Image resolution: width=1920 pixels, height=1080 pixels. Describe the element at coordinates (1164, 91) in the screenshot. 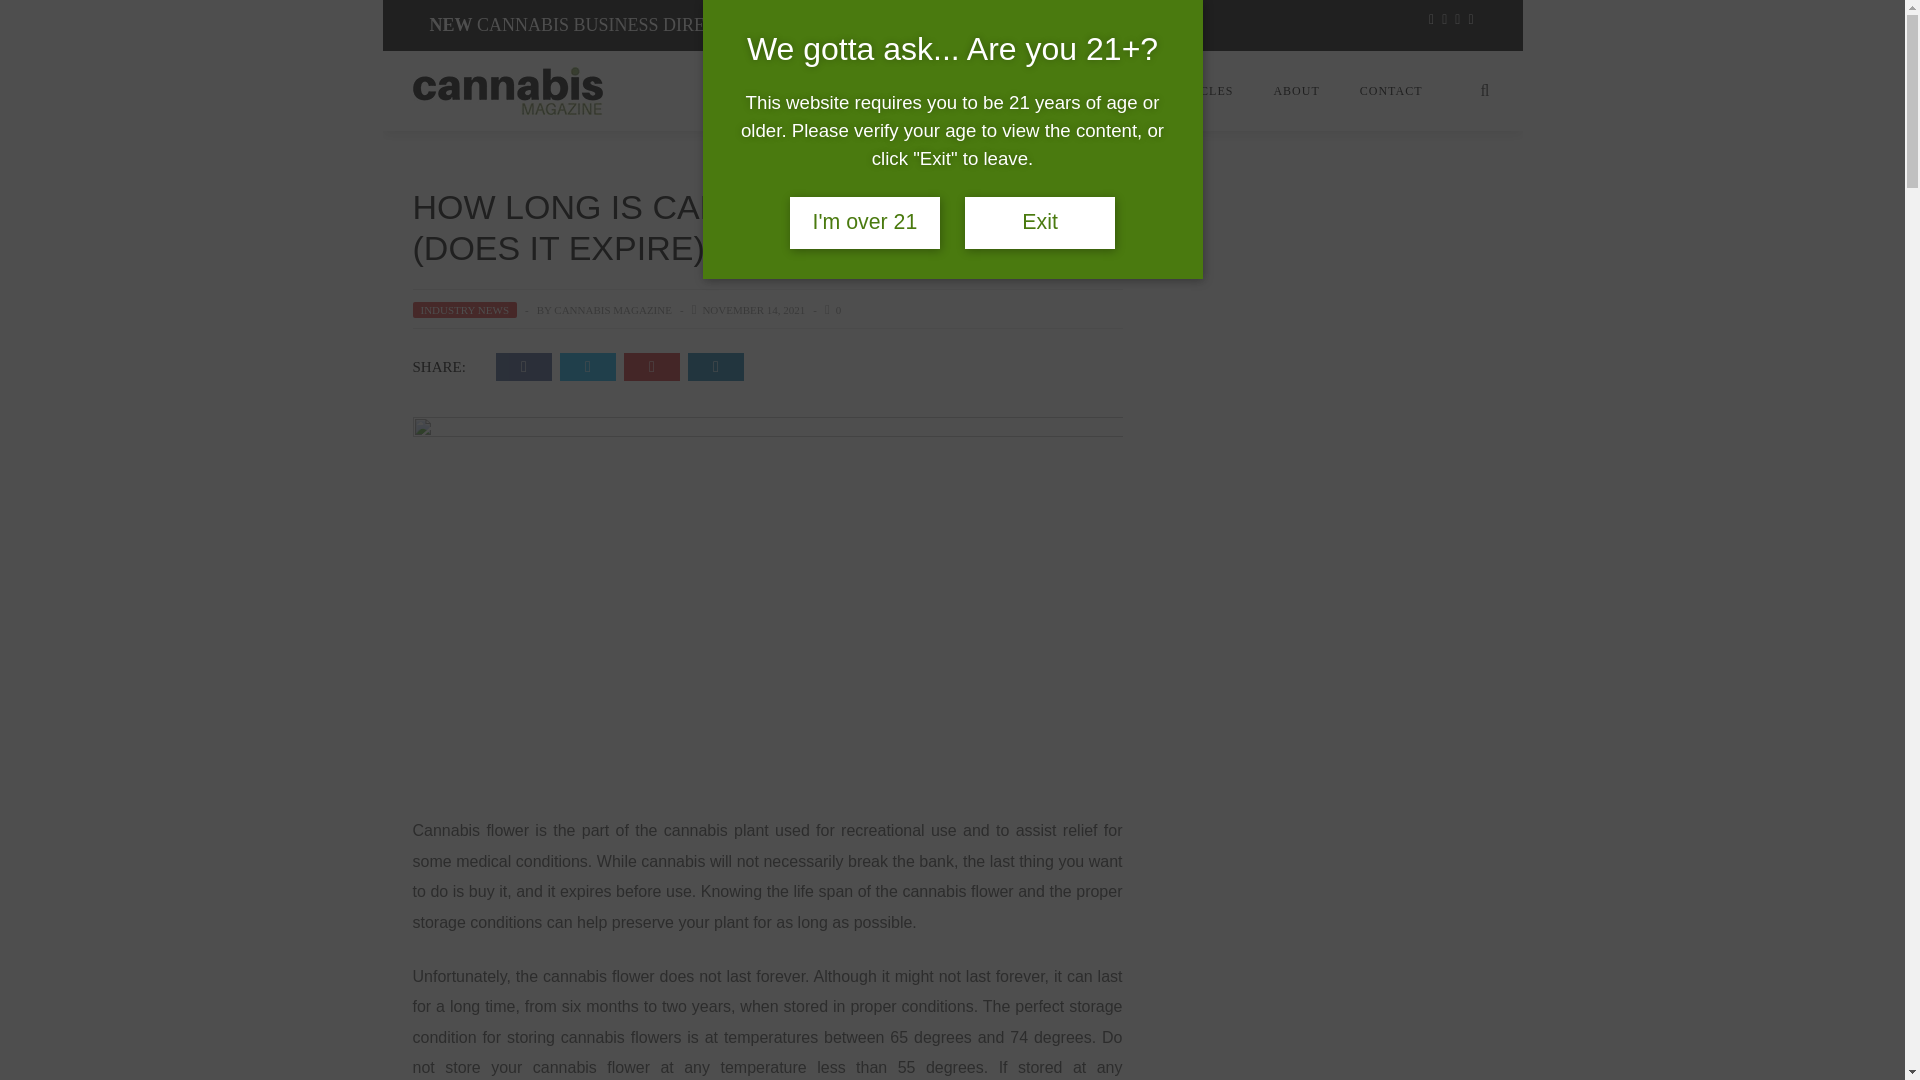

I see `CANNABIS ARTICLES` at that location.